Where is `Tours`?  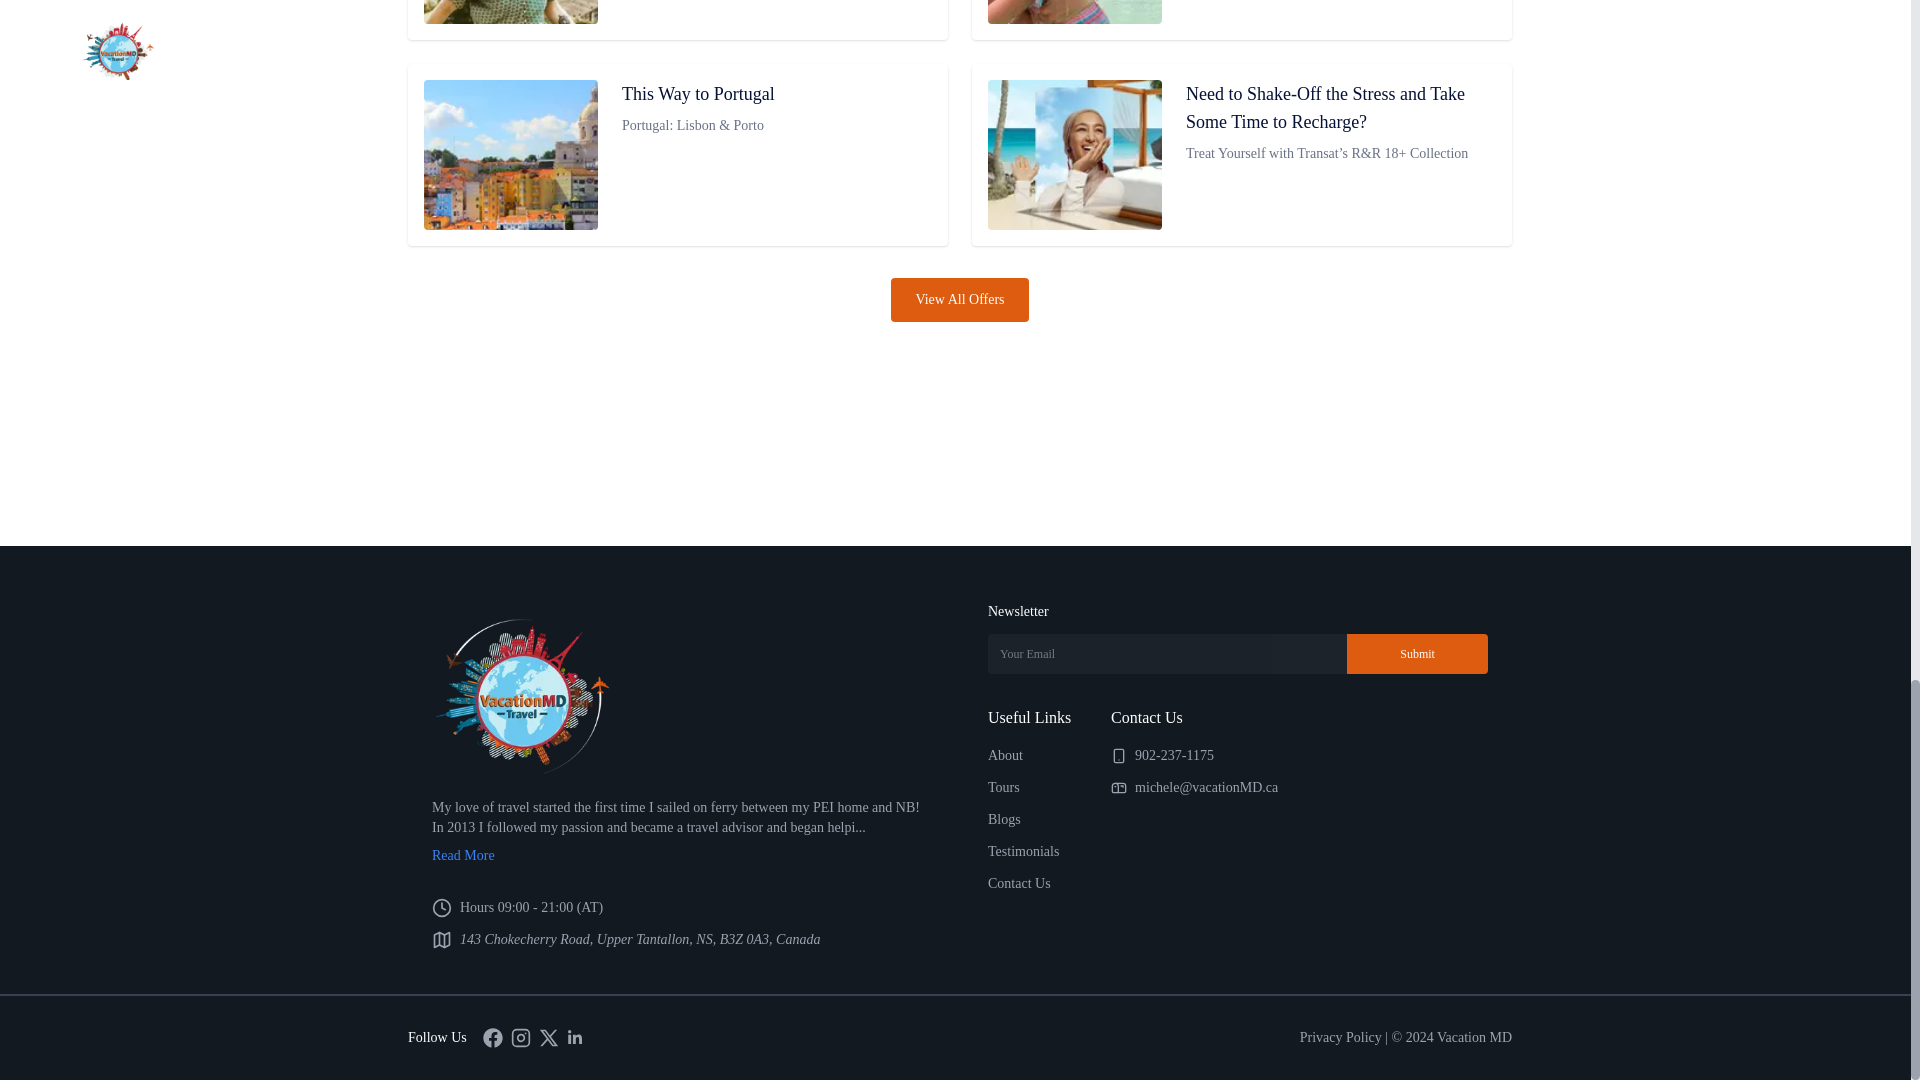
Tours is located at coordinates (1004, 786).